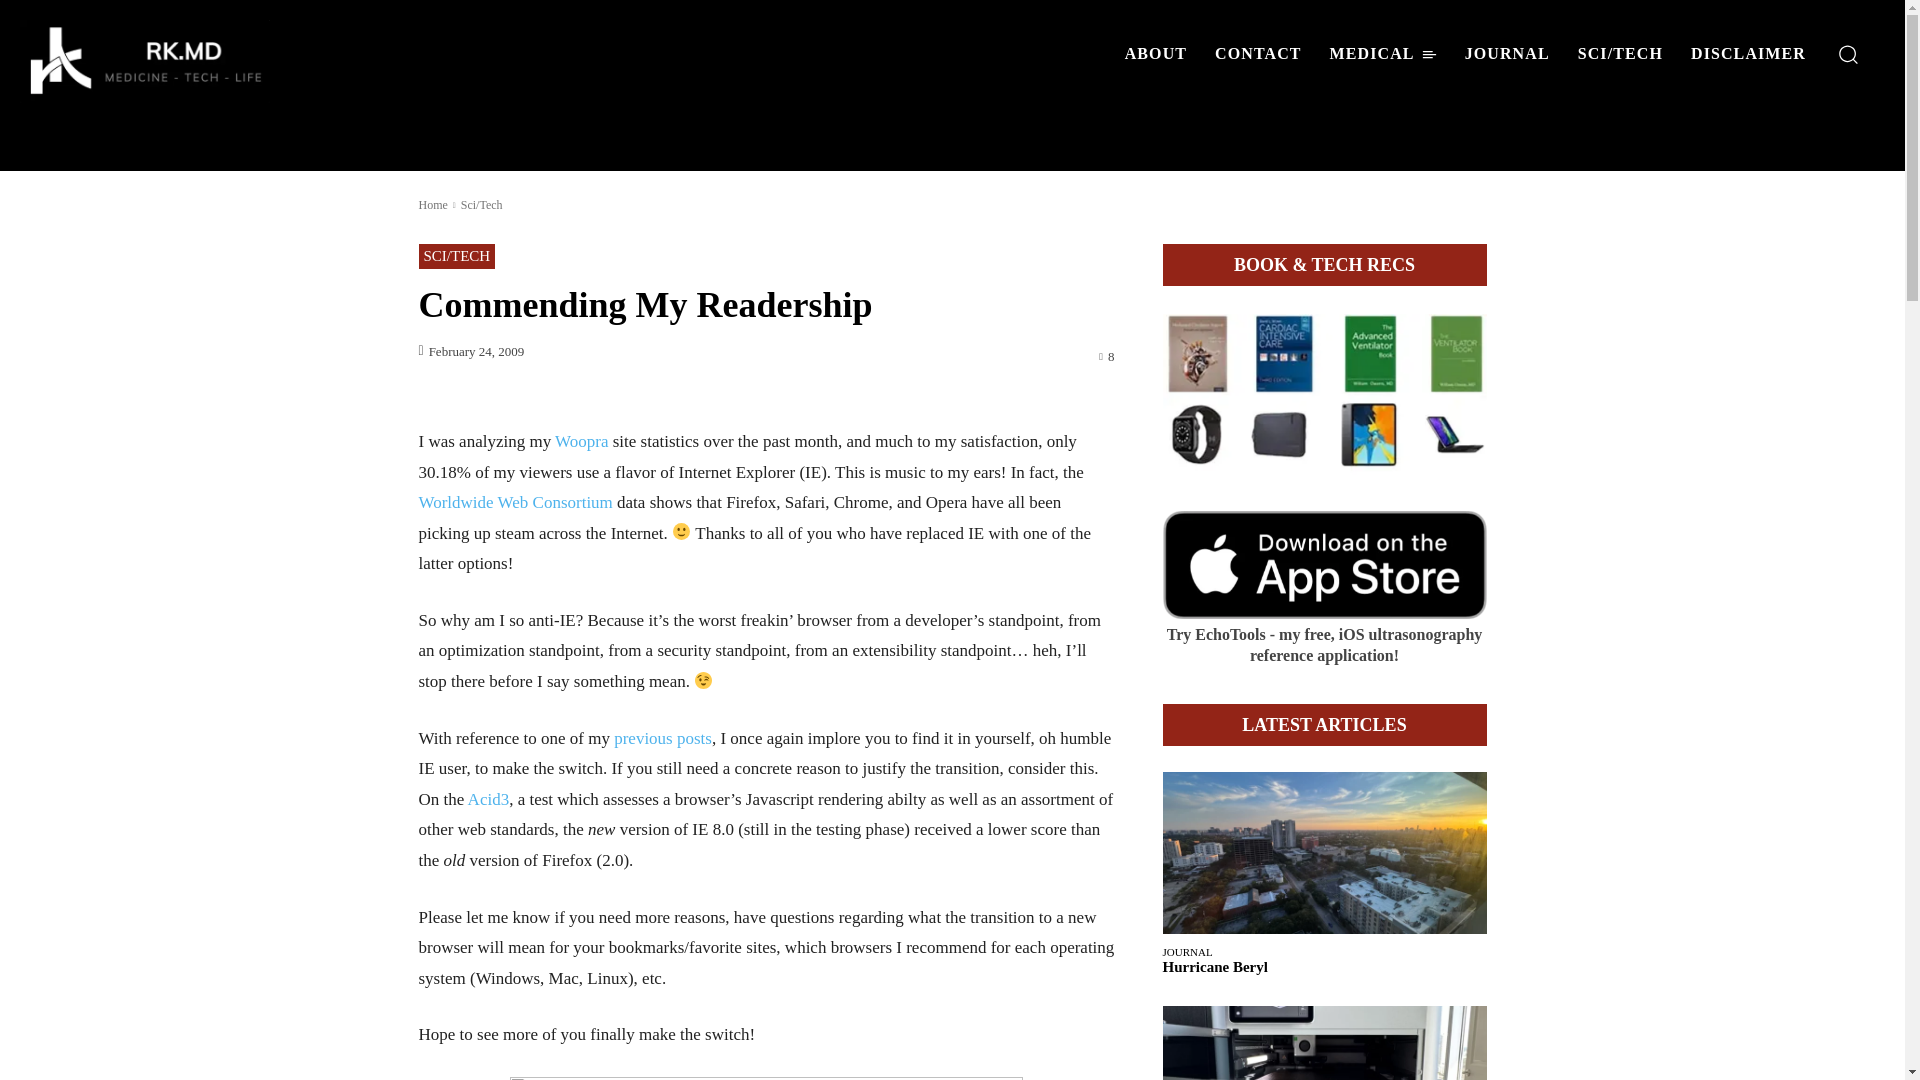  What do you see at coordinates (1156, 54) in the screenshot?
I see `ABOUT` at bounding box center [1156, 54].